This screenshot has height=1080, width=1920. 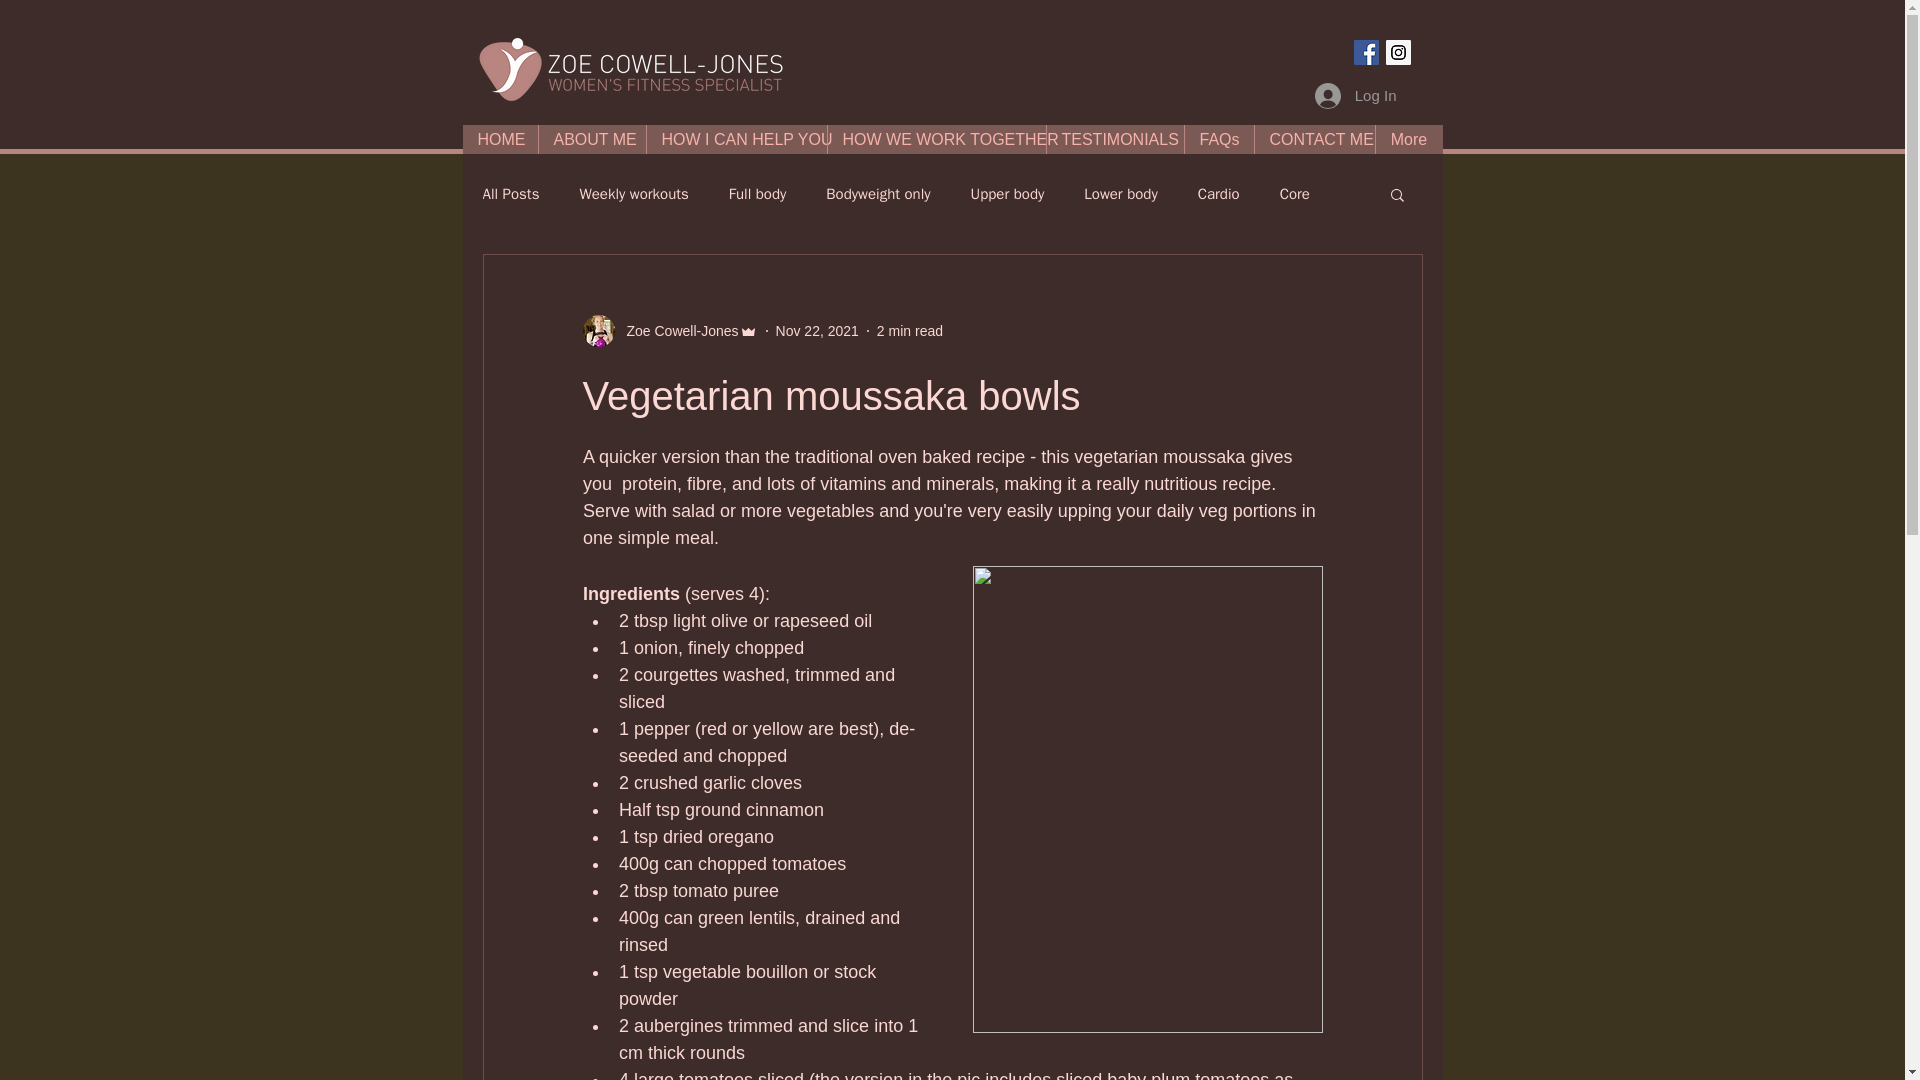 I want to click on 2 min read, so click(x=910, y=330).